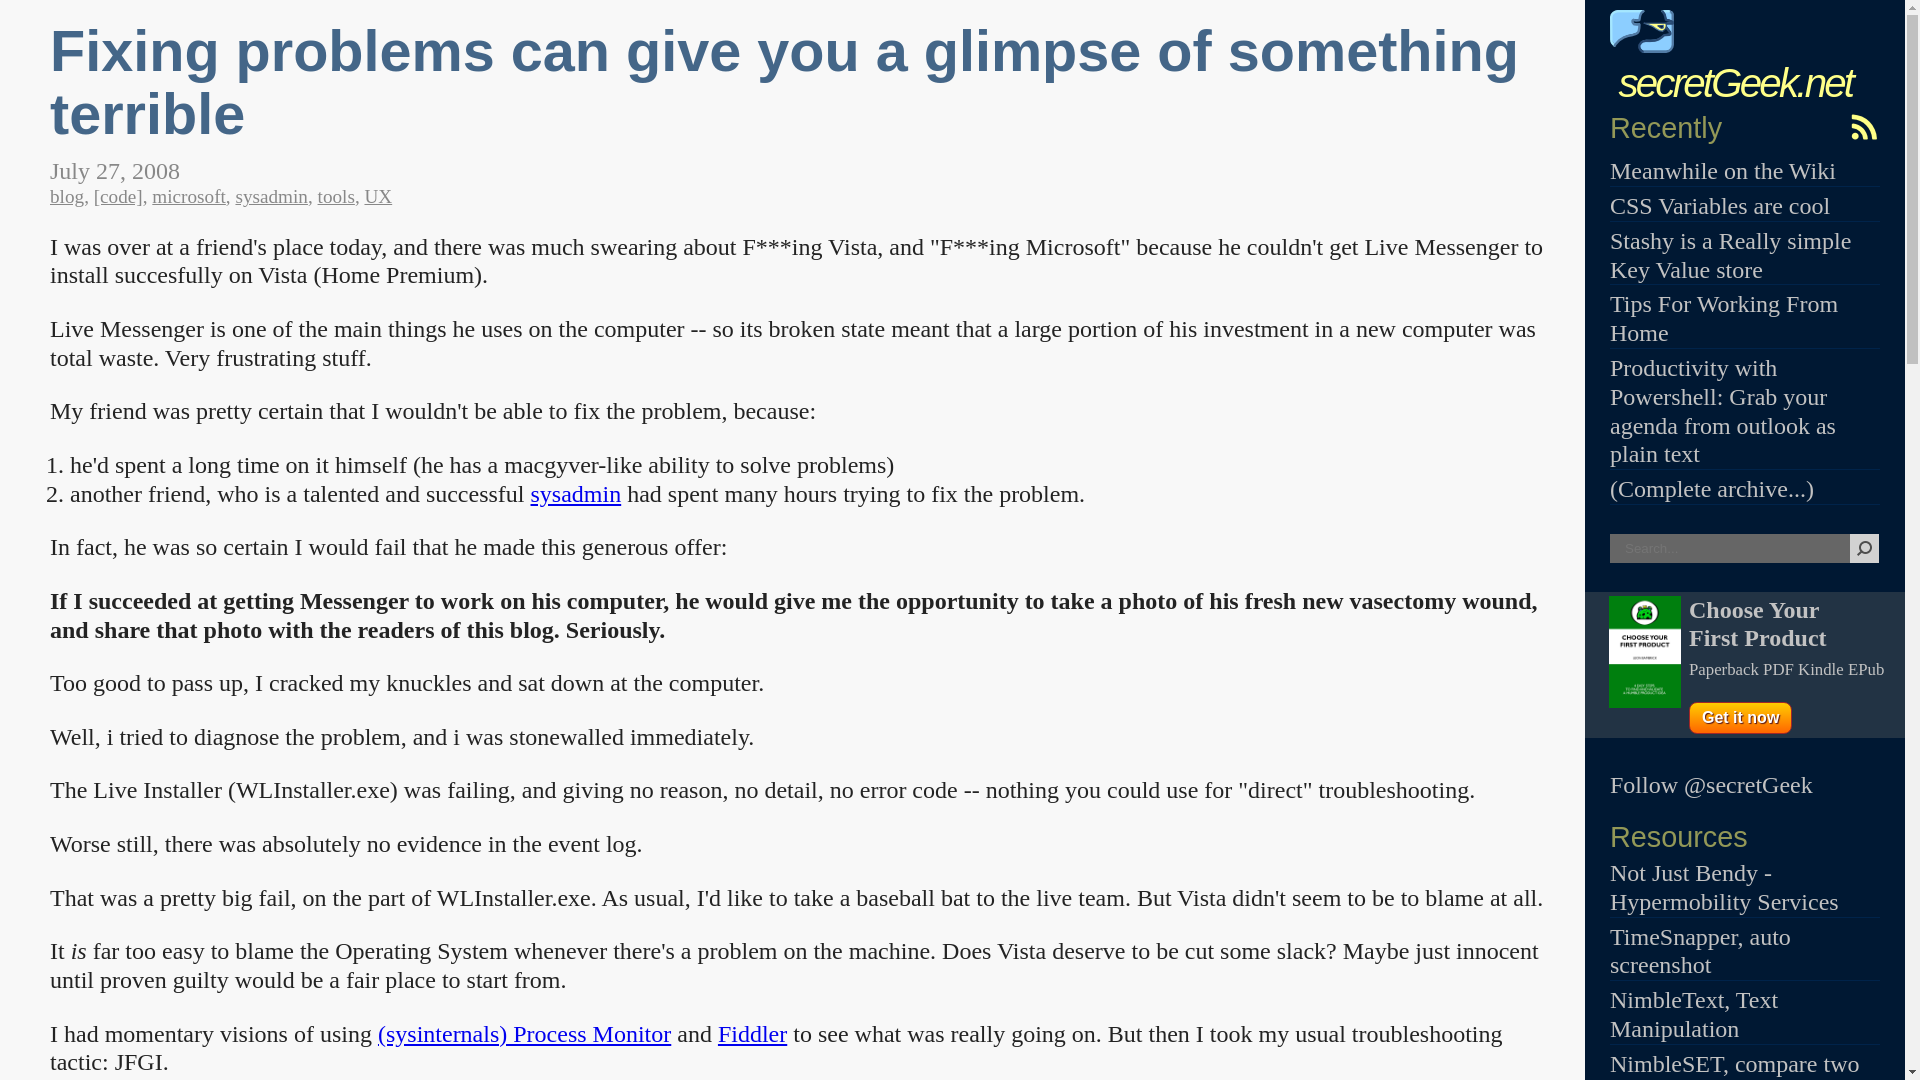  I want to click on microsoft, so click(188, 196).